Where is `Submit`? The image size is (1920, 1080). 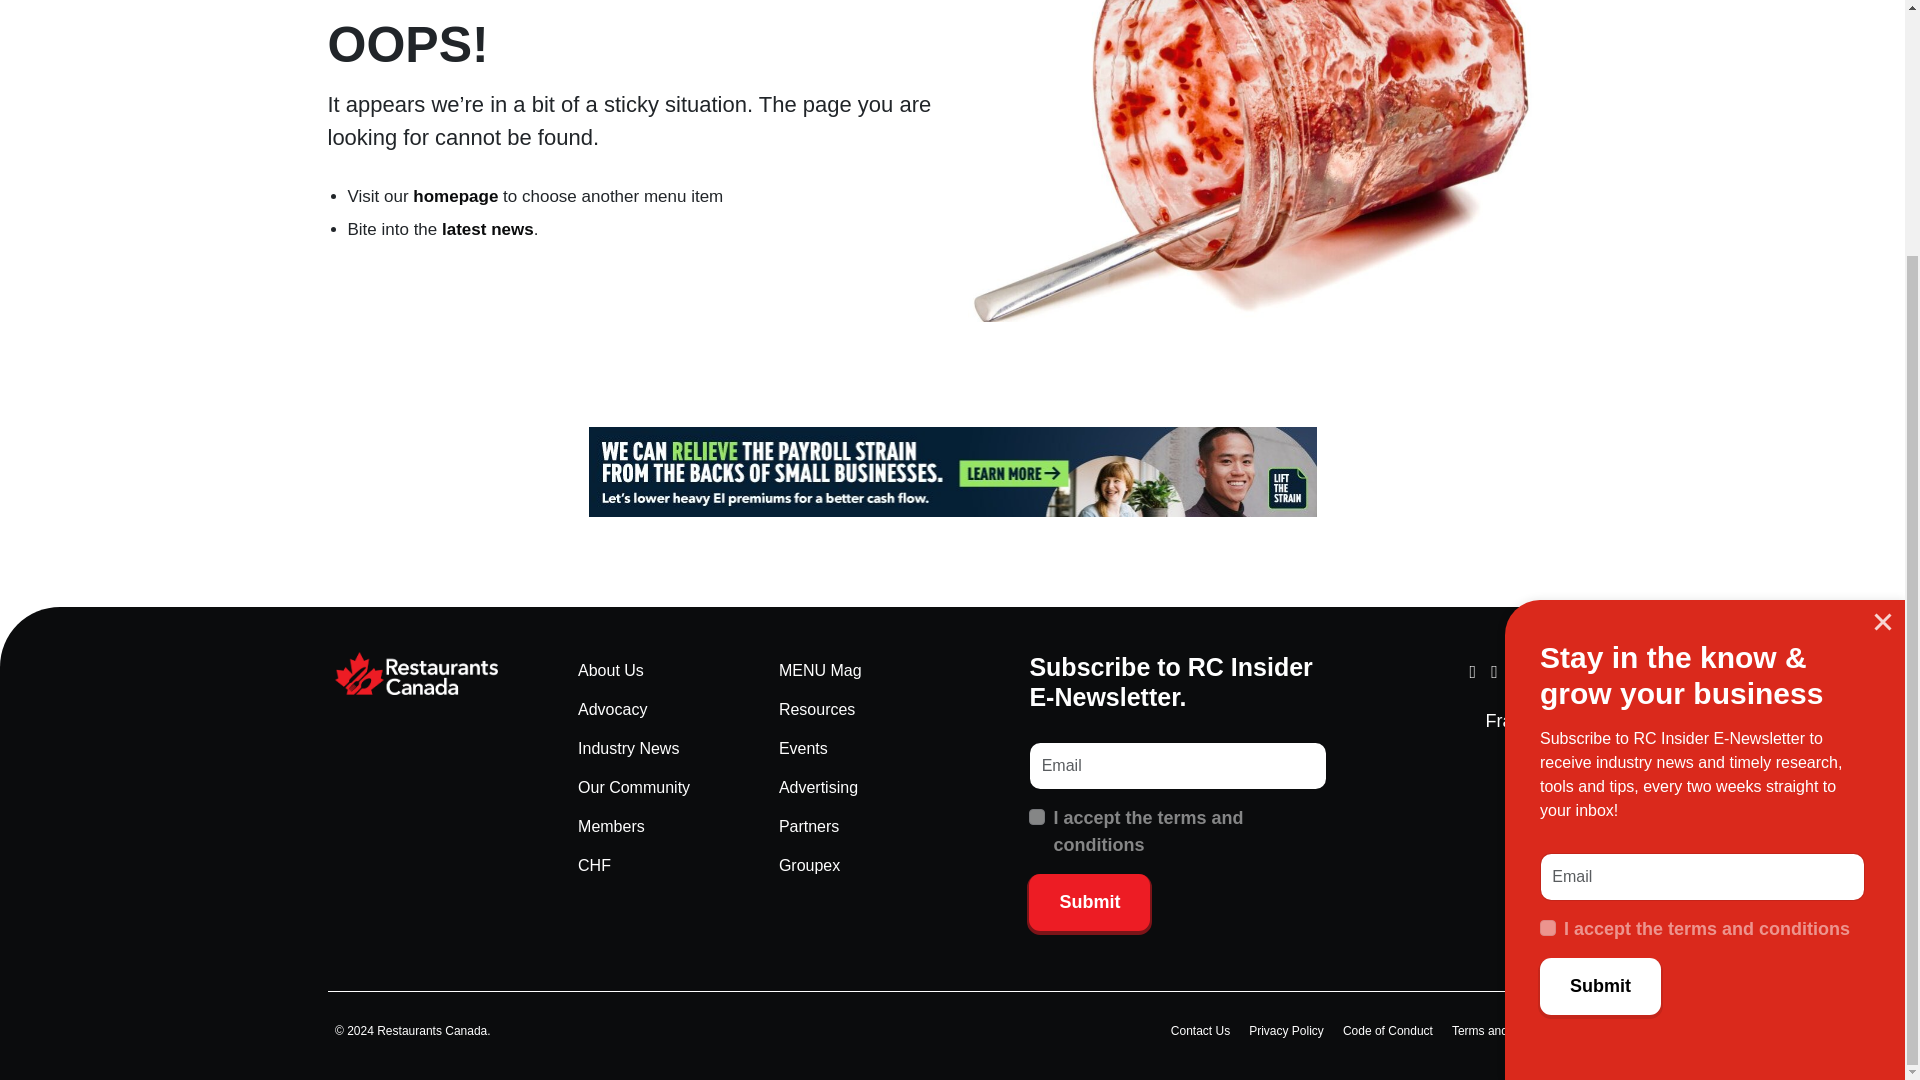
Submit is located at coordinates (1600, 664).